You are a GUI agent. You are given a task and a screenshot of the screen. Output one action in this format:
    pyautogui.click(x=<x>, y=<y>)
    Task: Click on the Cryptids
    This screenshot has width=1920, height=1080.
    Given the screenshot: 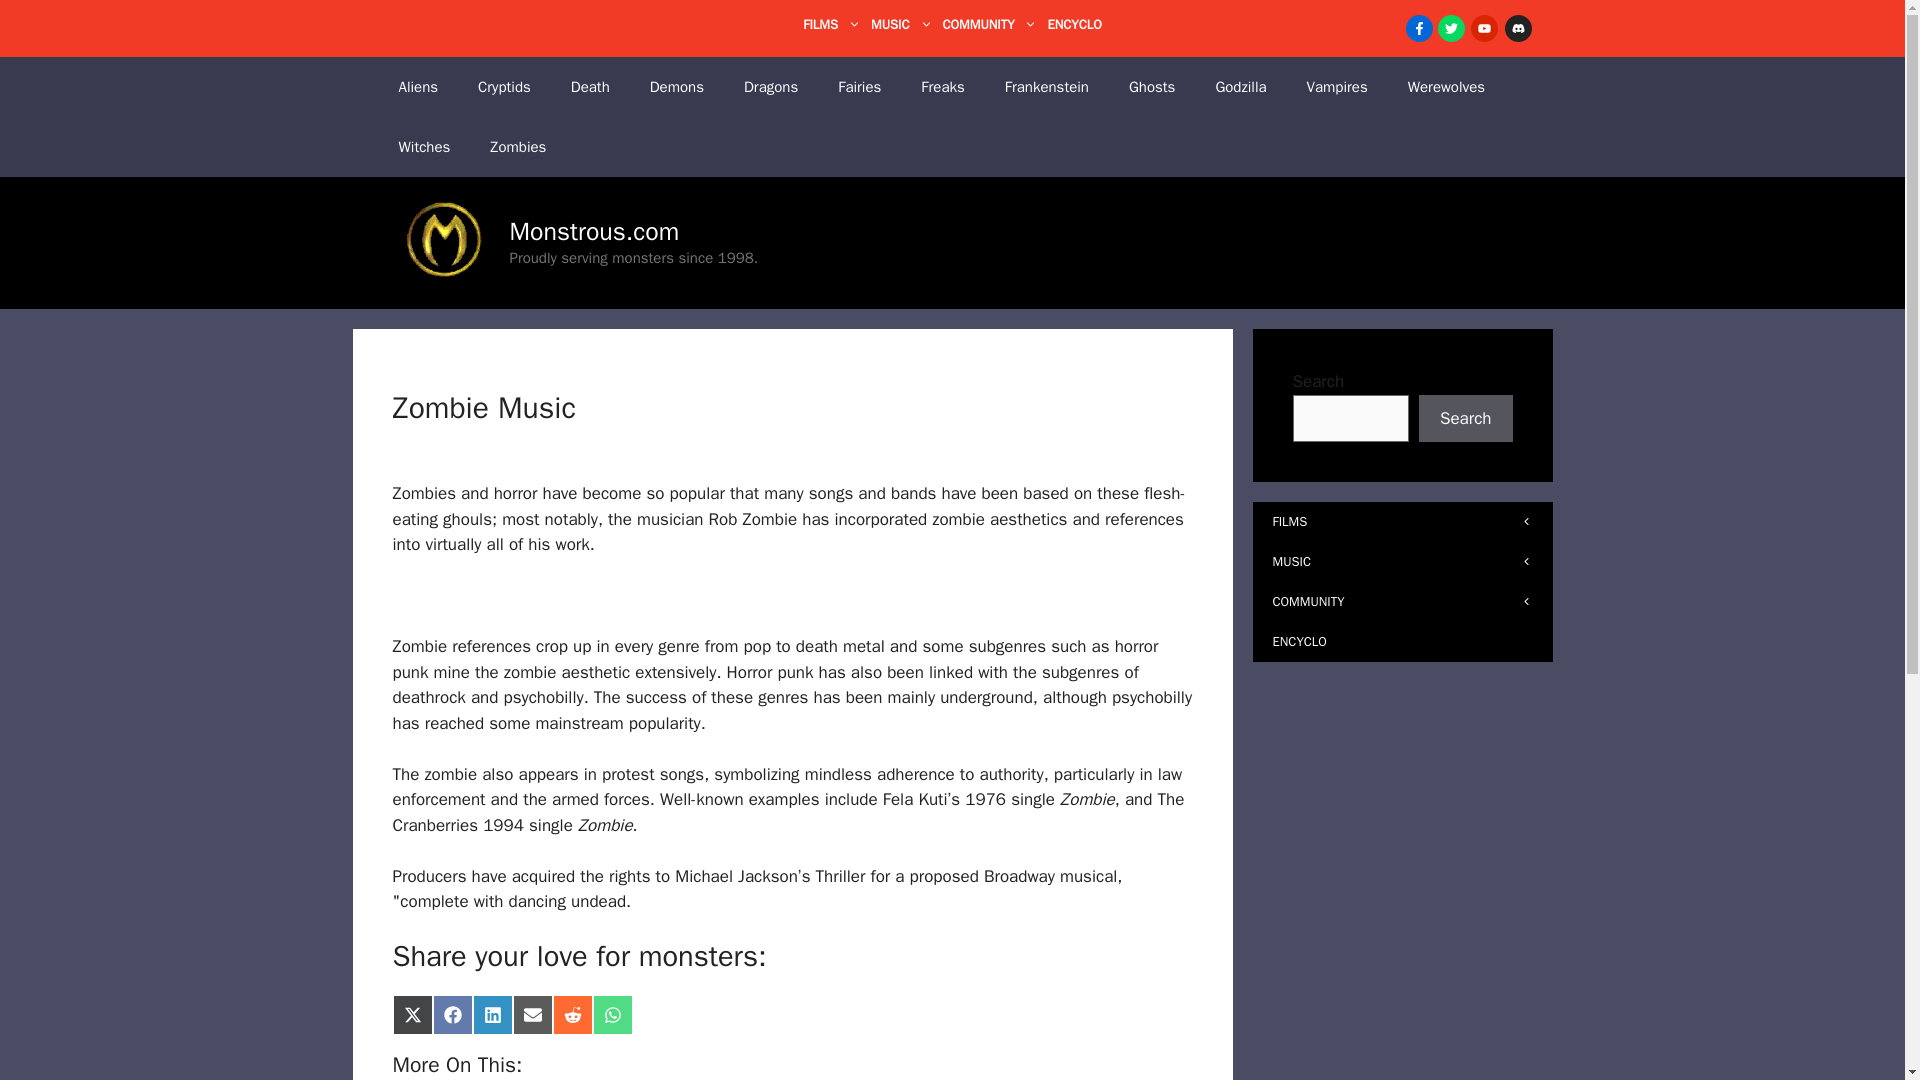 What is the action you would take?
    pyautogui.click(x=504, y=86)
    